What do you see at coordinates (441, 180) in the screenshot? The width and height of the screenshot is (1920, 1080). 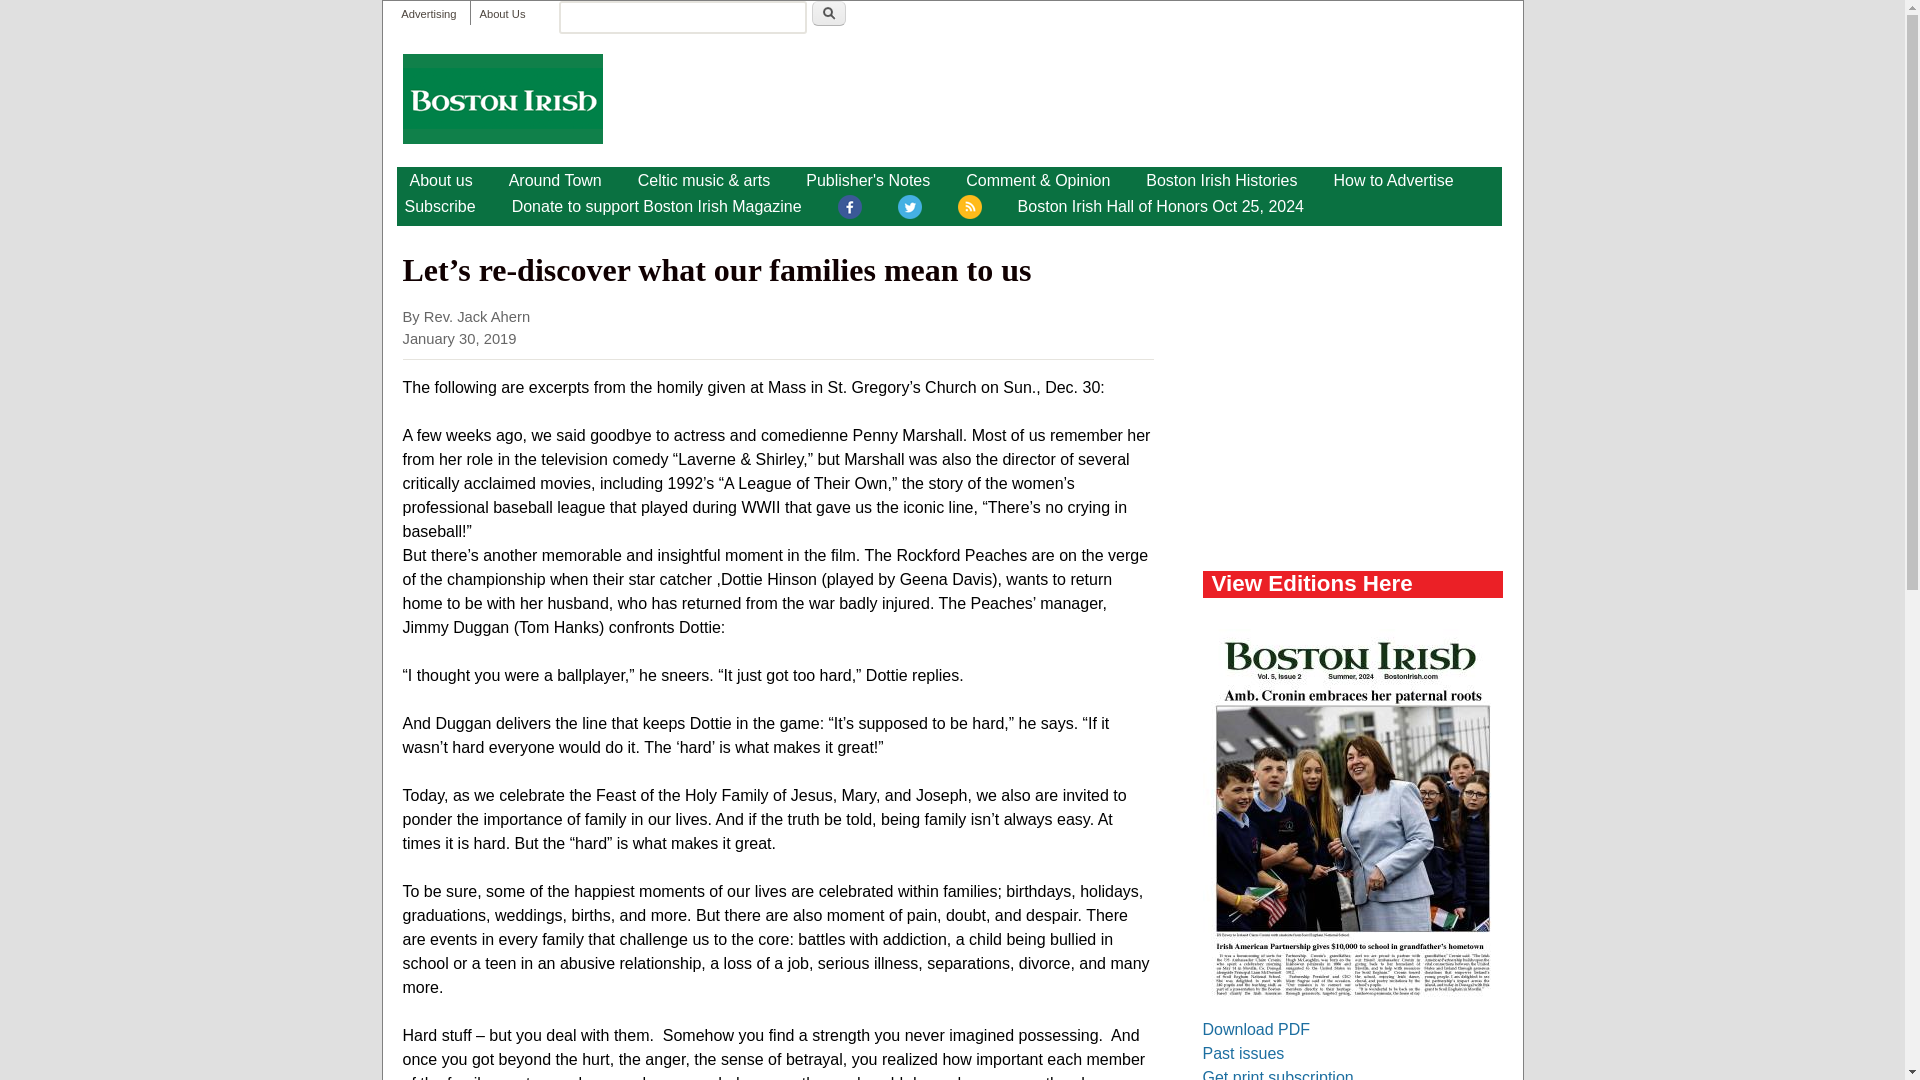 I see `About Boston Irish` at bounding box center [441, 180].